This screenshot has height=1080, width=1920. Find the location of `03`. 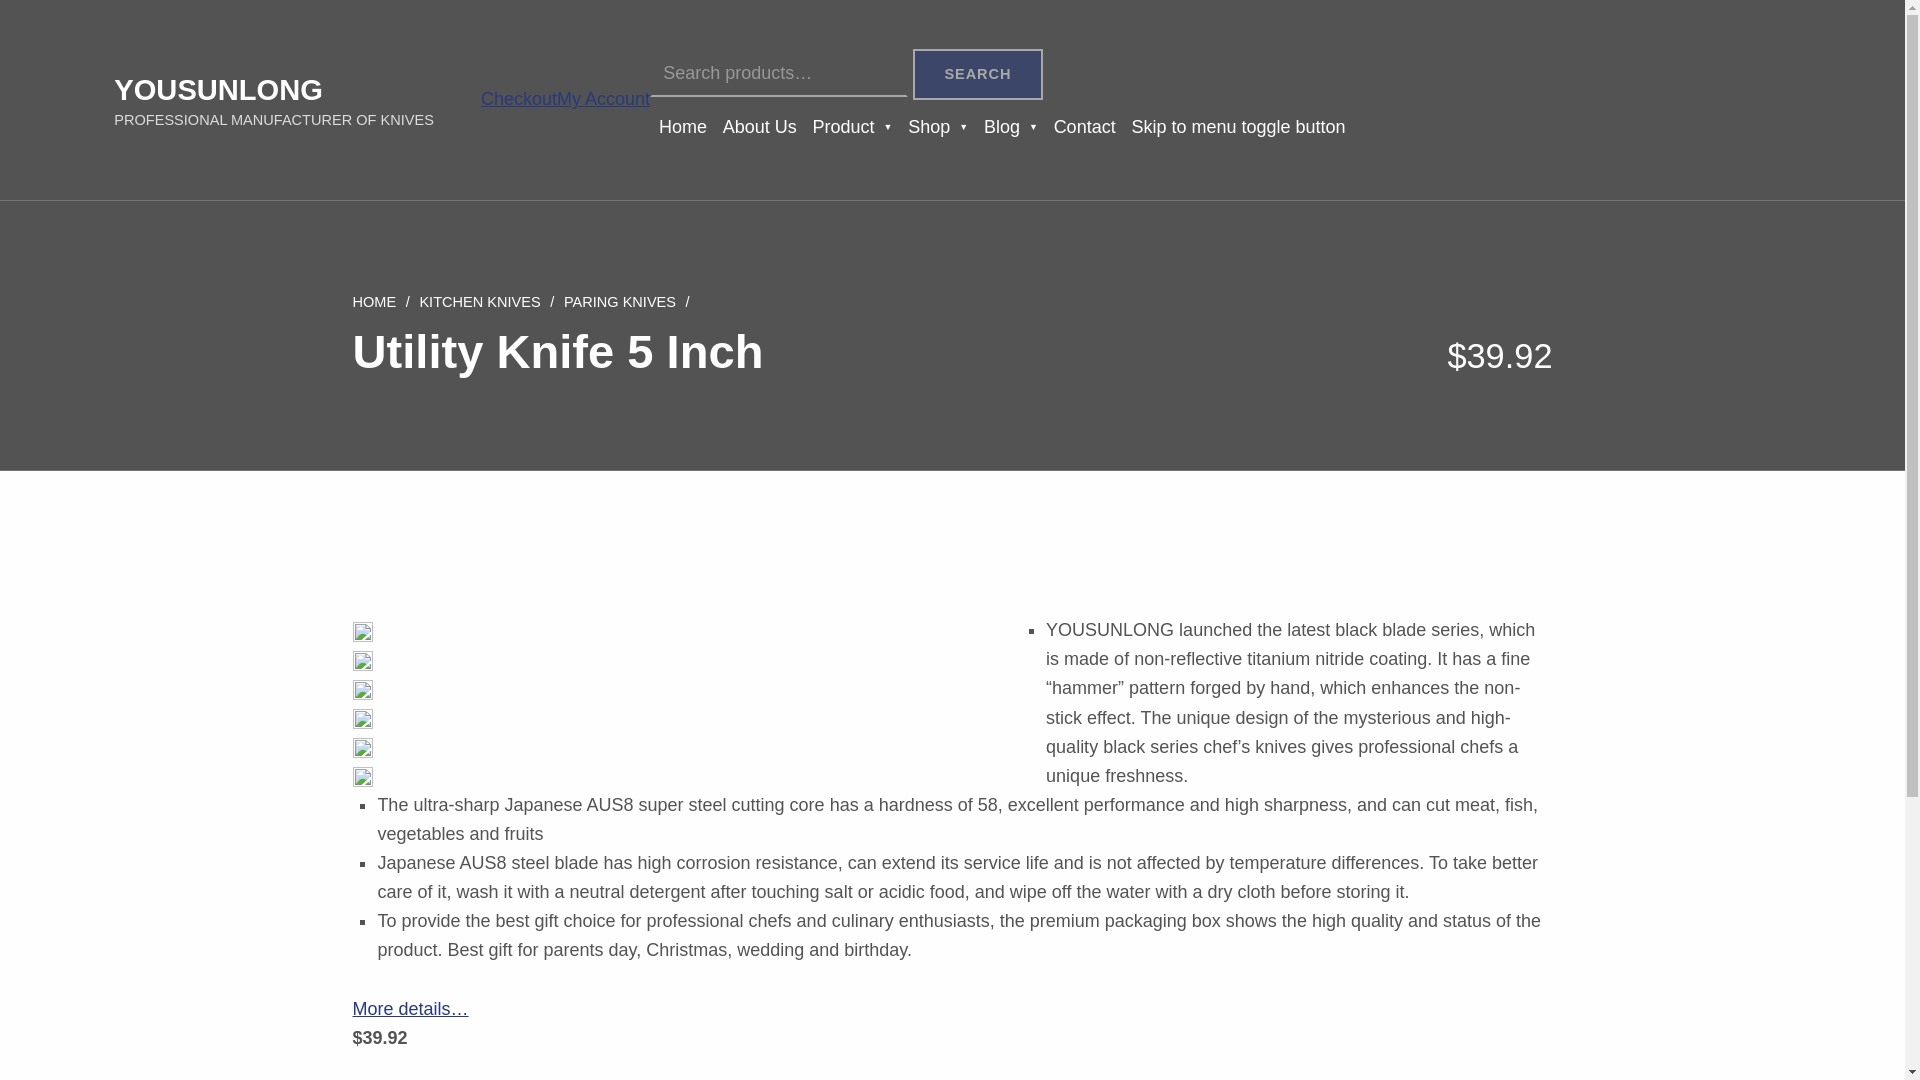

03 is located at coordinates (362, 718).